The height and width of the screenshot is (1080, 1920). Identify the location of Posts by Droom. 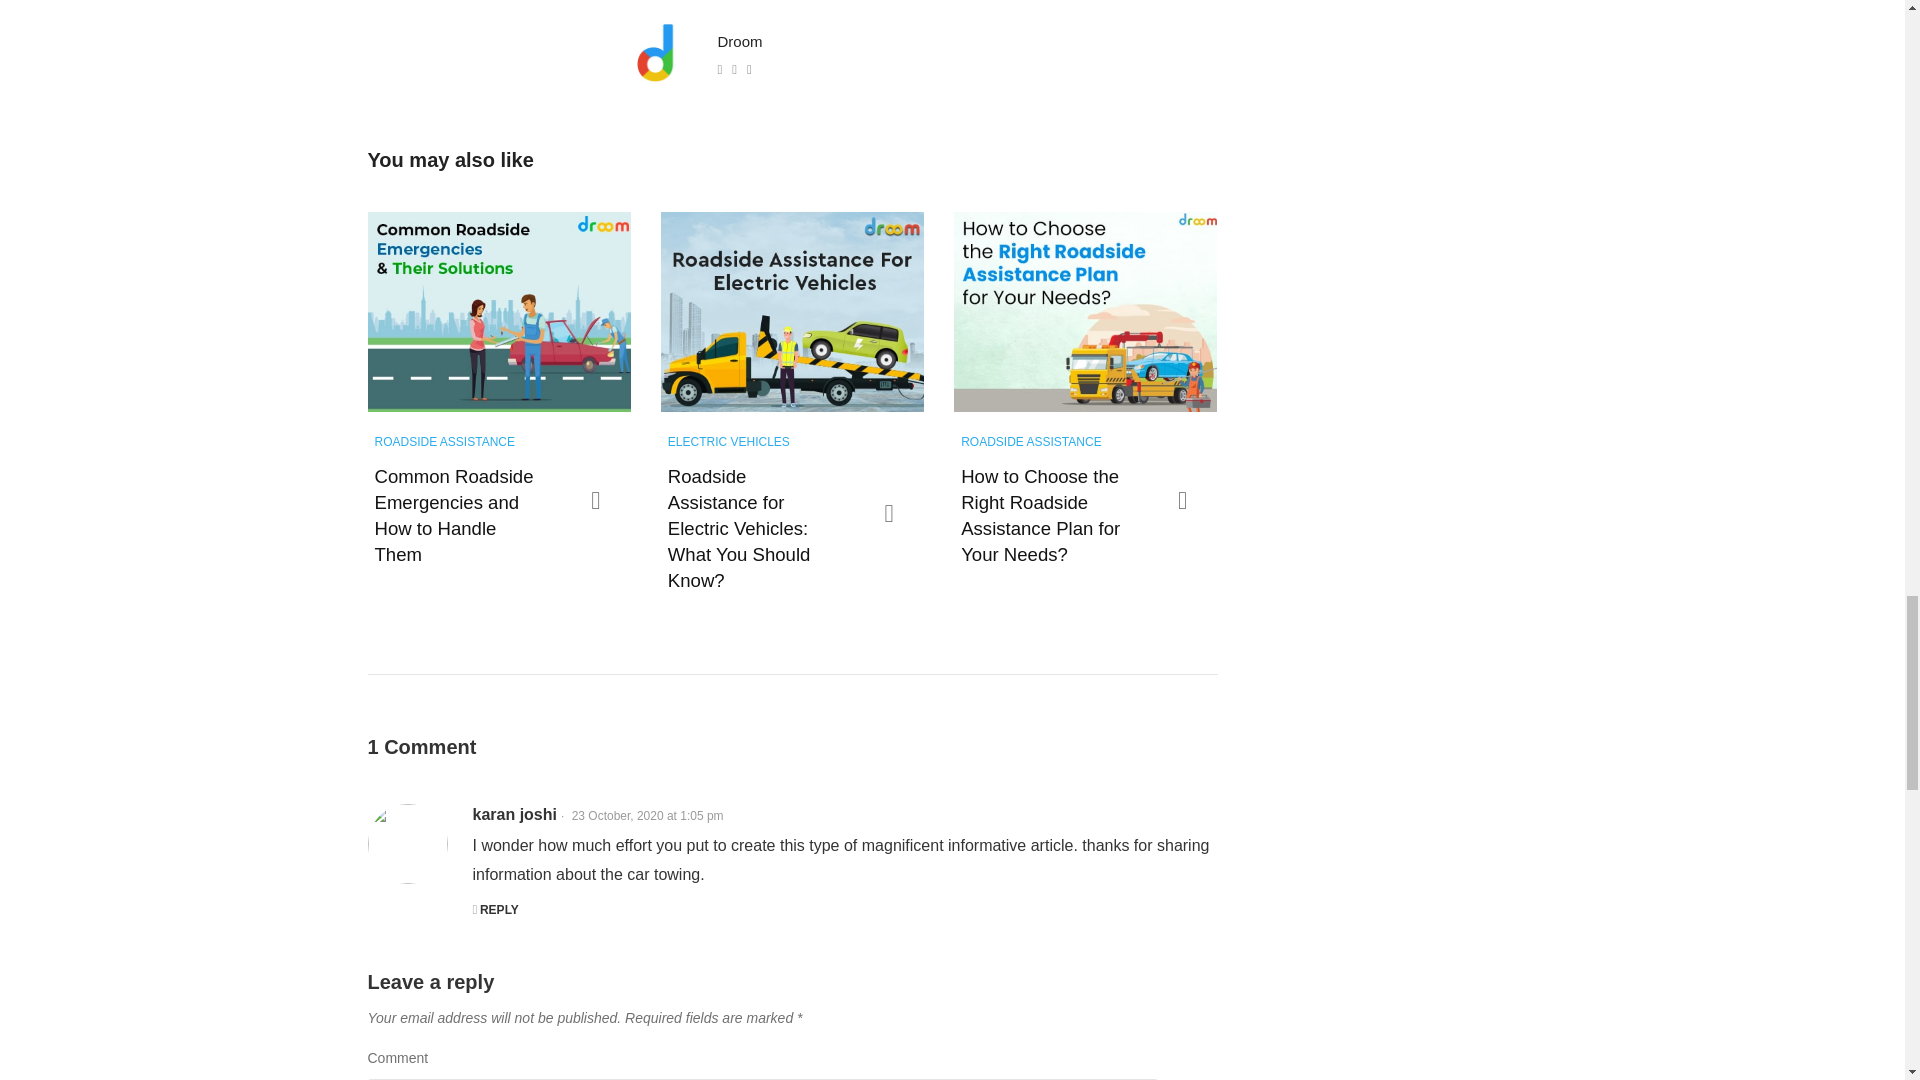
(740, 41).